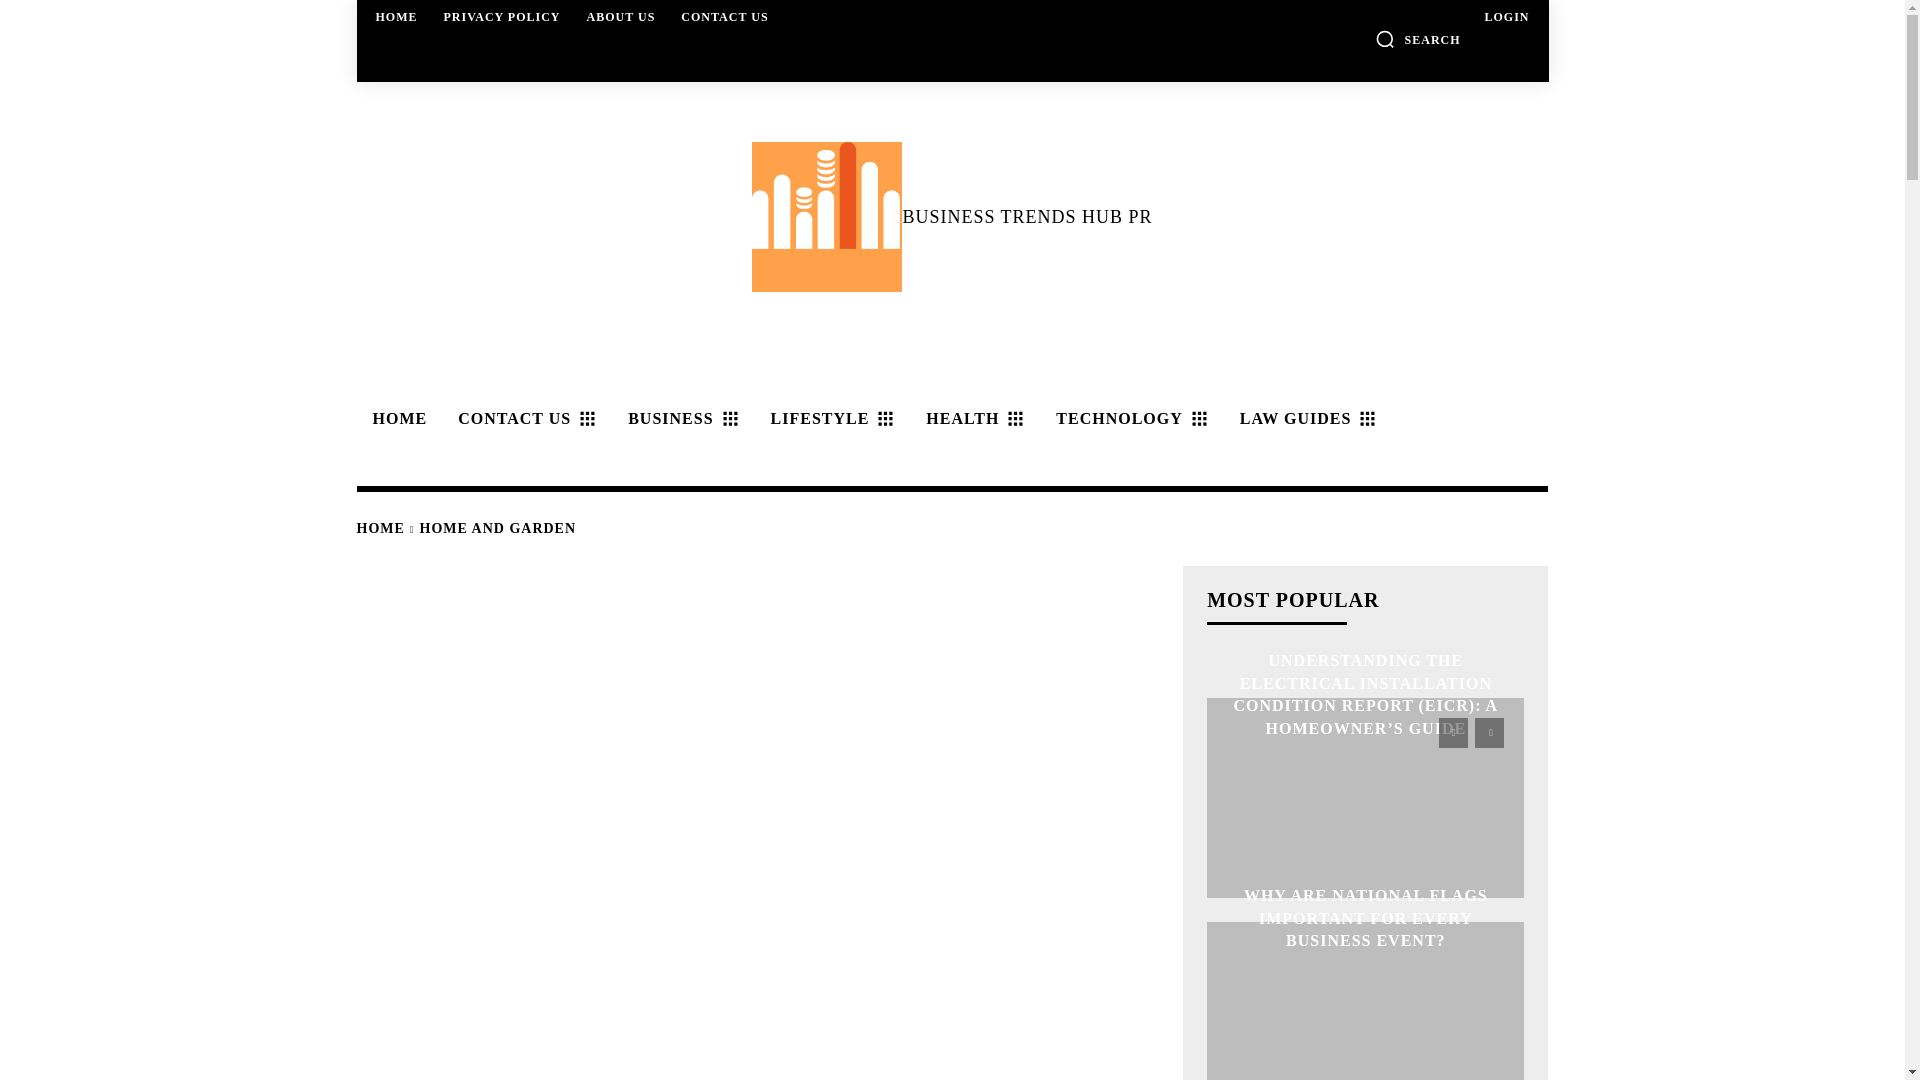 The image size is (1920, 1080). What do you see at coordinates (502, 16) in the screenshot?
I see `PRIVACY POLICY` at bounding box center [502, 16].